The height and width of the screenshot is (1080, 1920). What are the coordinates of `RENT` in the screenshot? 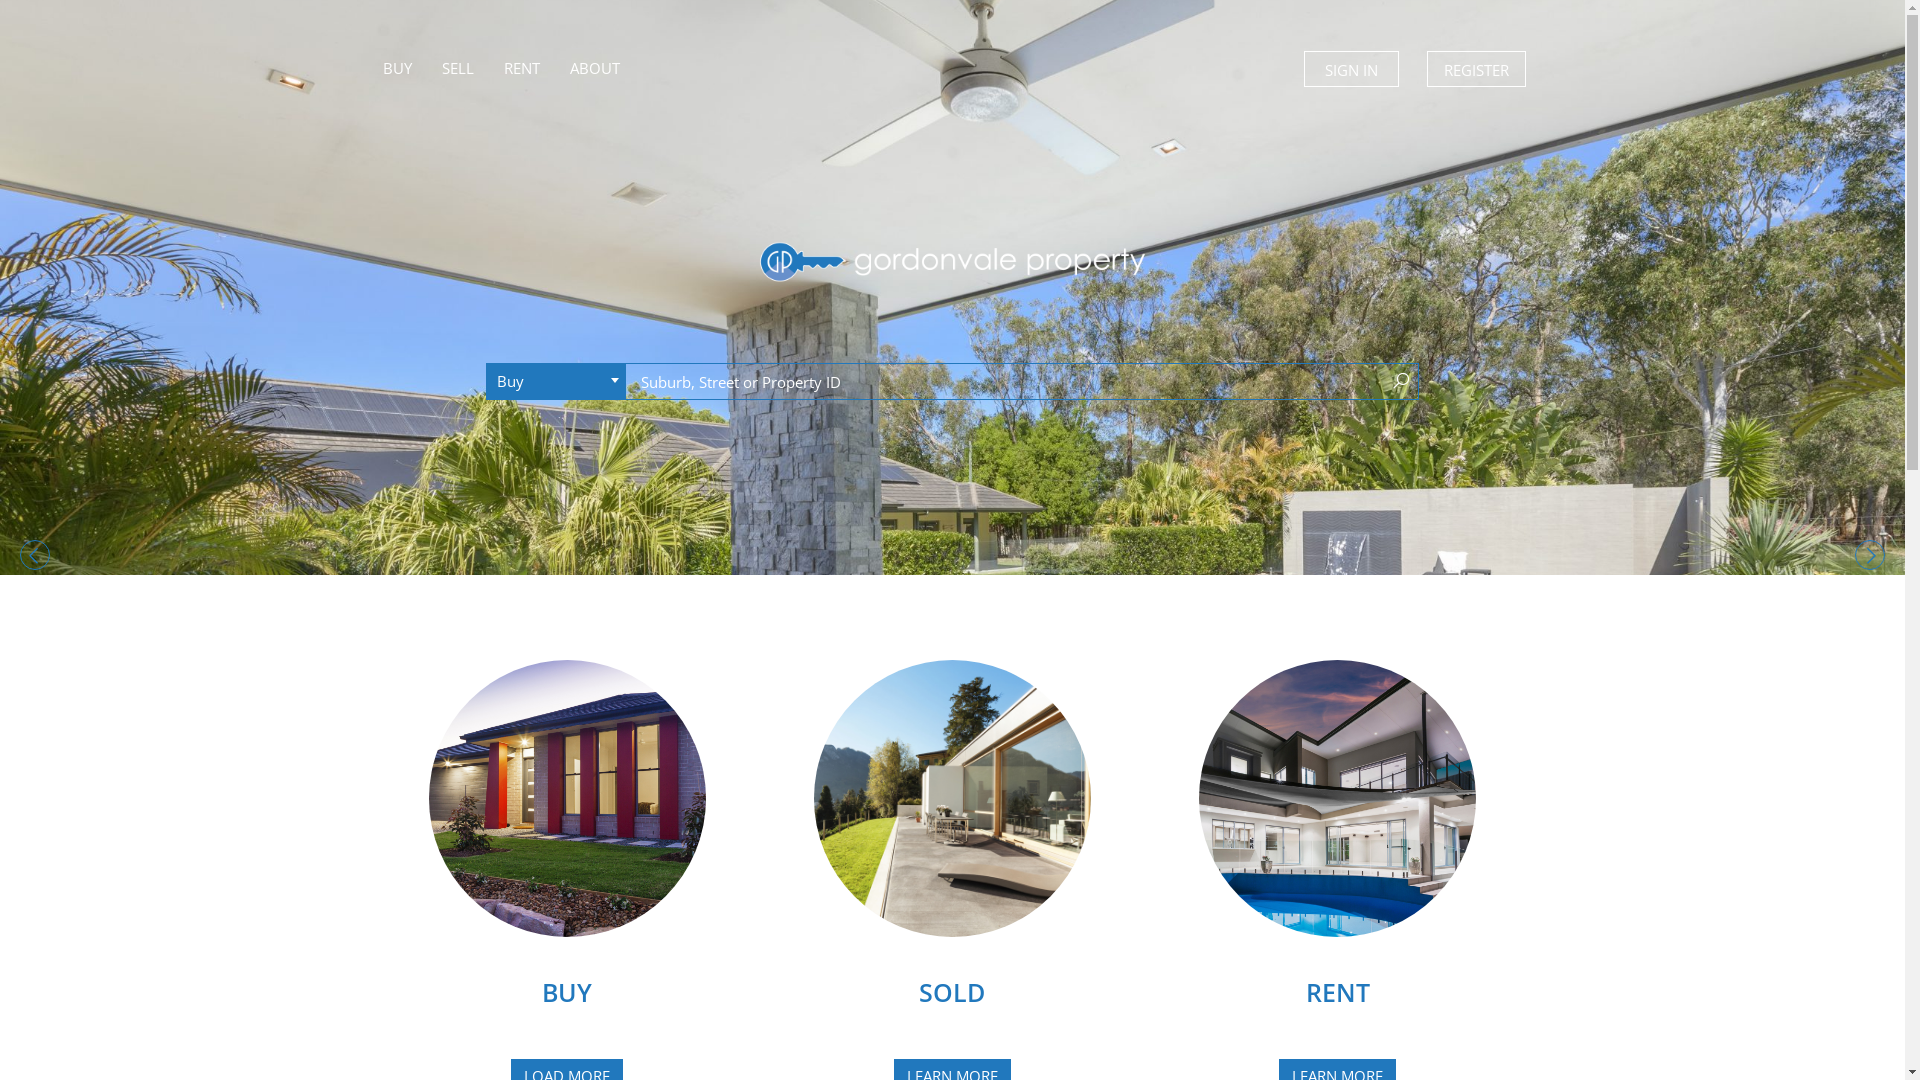 It's located at (1338, 994).